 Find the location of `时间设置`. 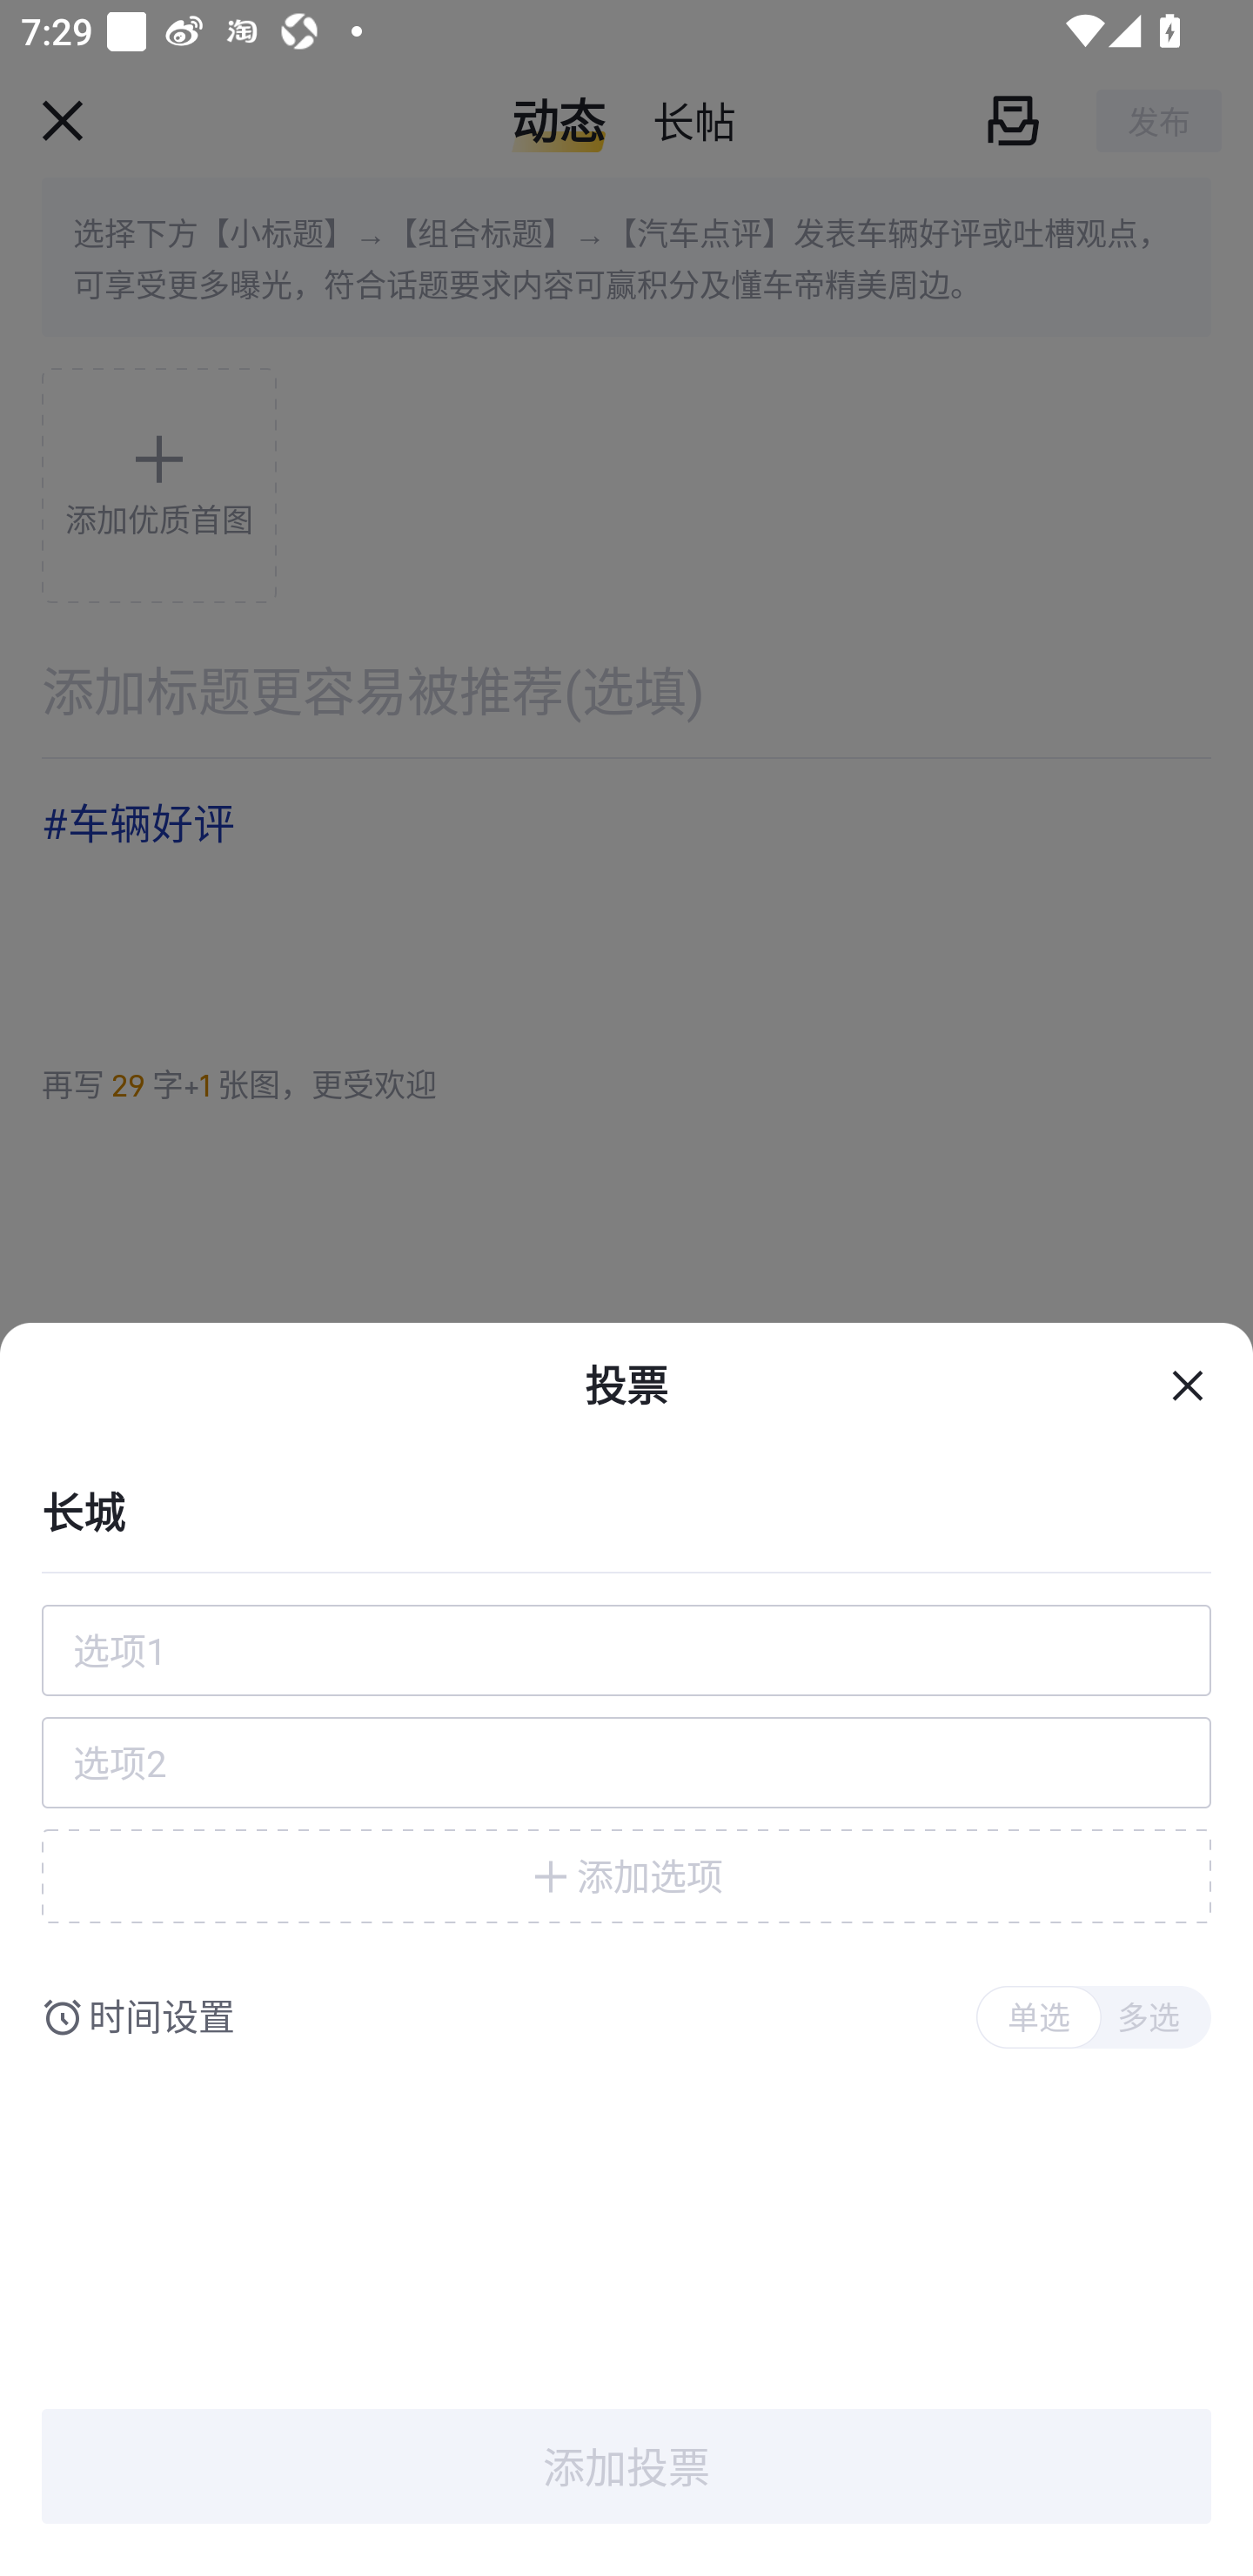

时间设置 is located at coordinates (162, 2017).